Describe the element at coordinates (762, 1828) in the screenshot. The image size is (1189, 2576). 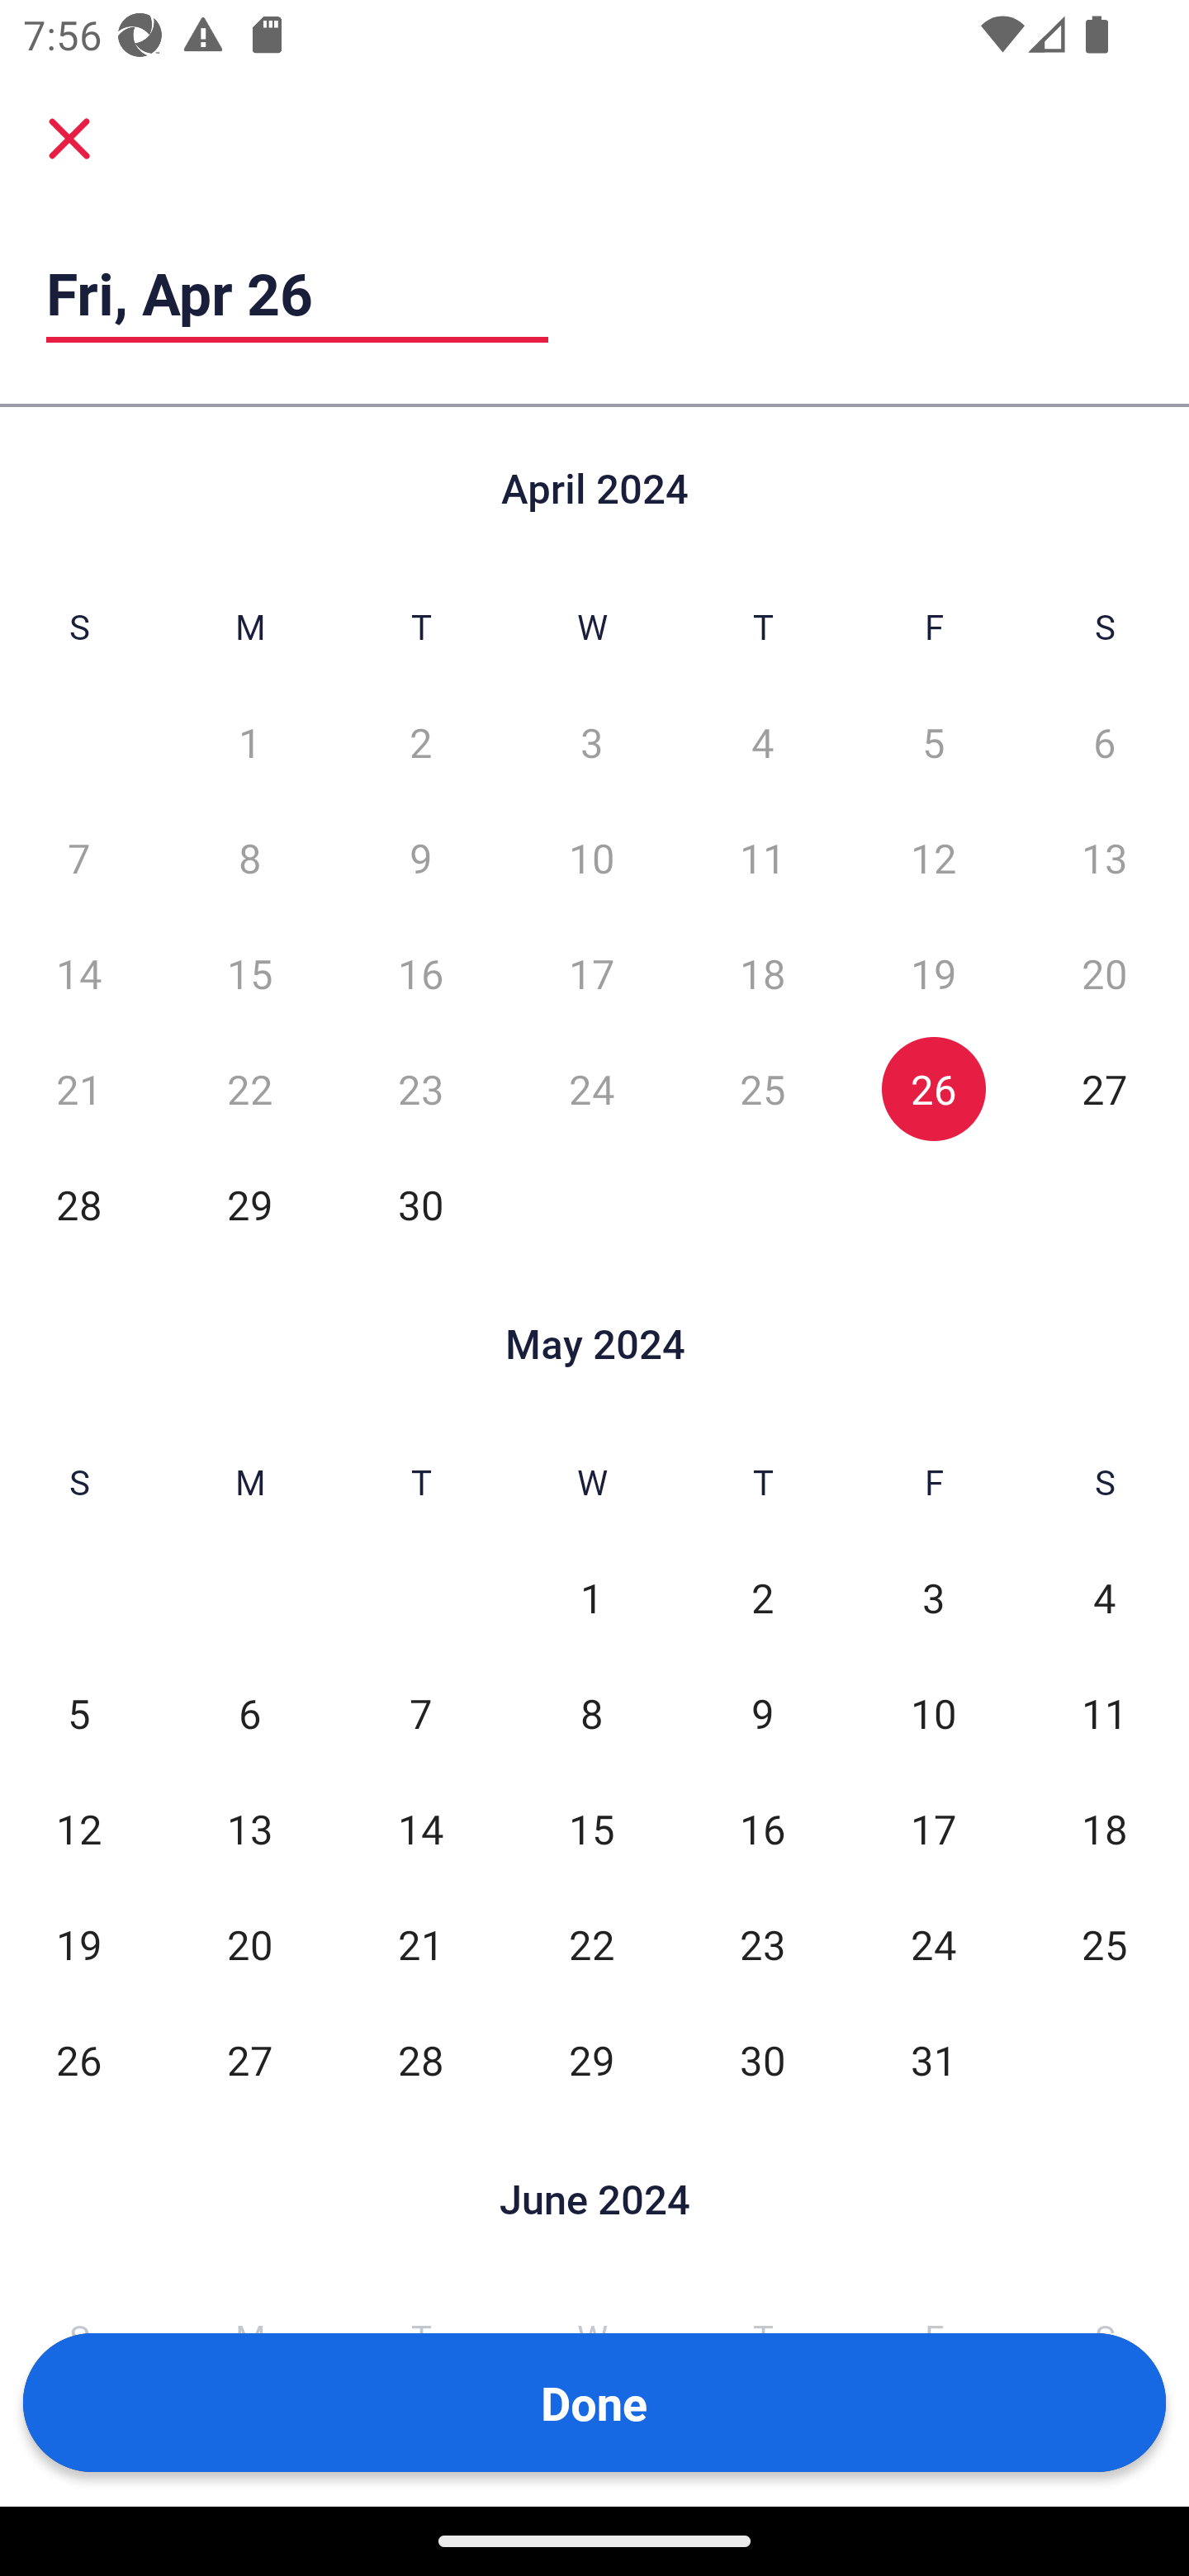
I see `16 Thu, May 16, Not Selected` at that location.